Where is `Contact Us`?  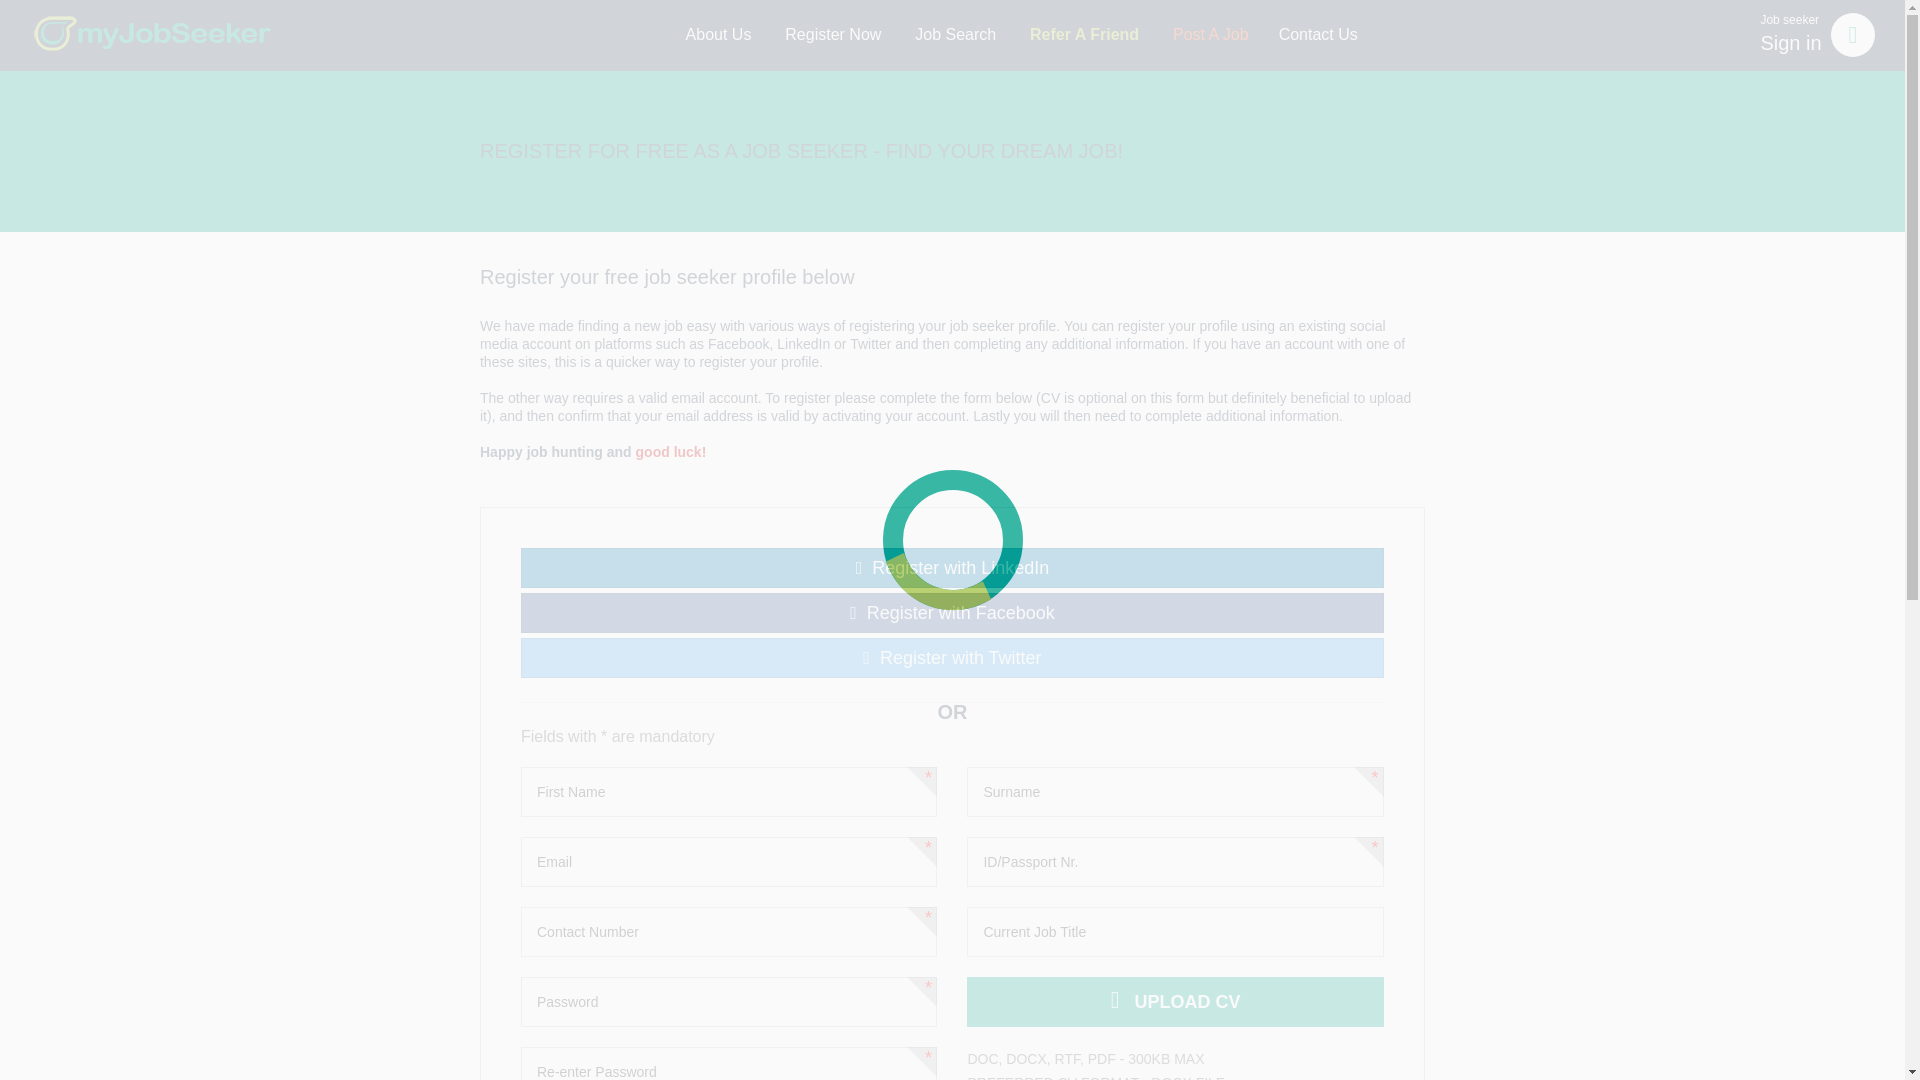 Contact Us is located at coordinates (718, 35).